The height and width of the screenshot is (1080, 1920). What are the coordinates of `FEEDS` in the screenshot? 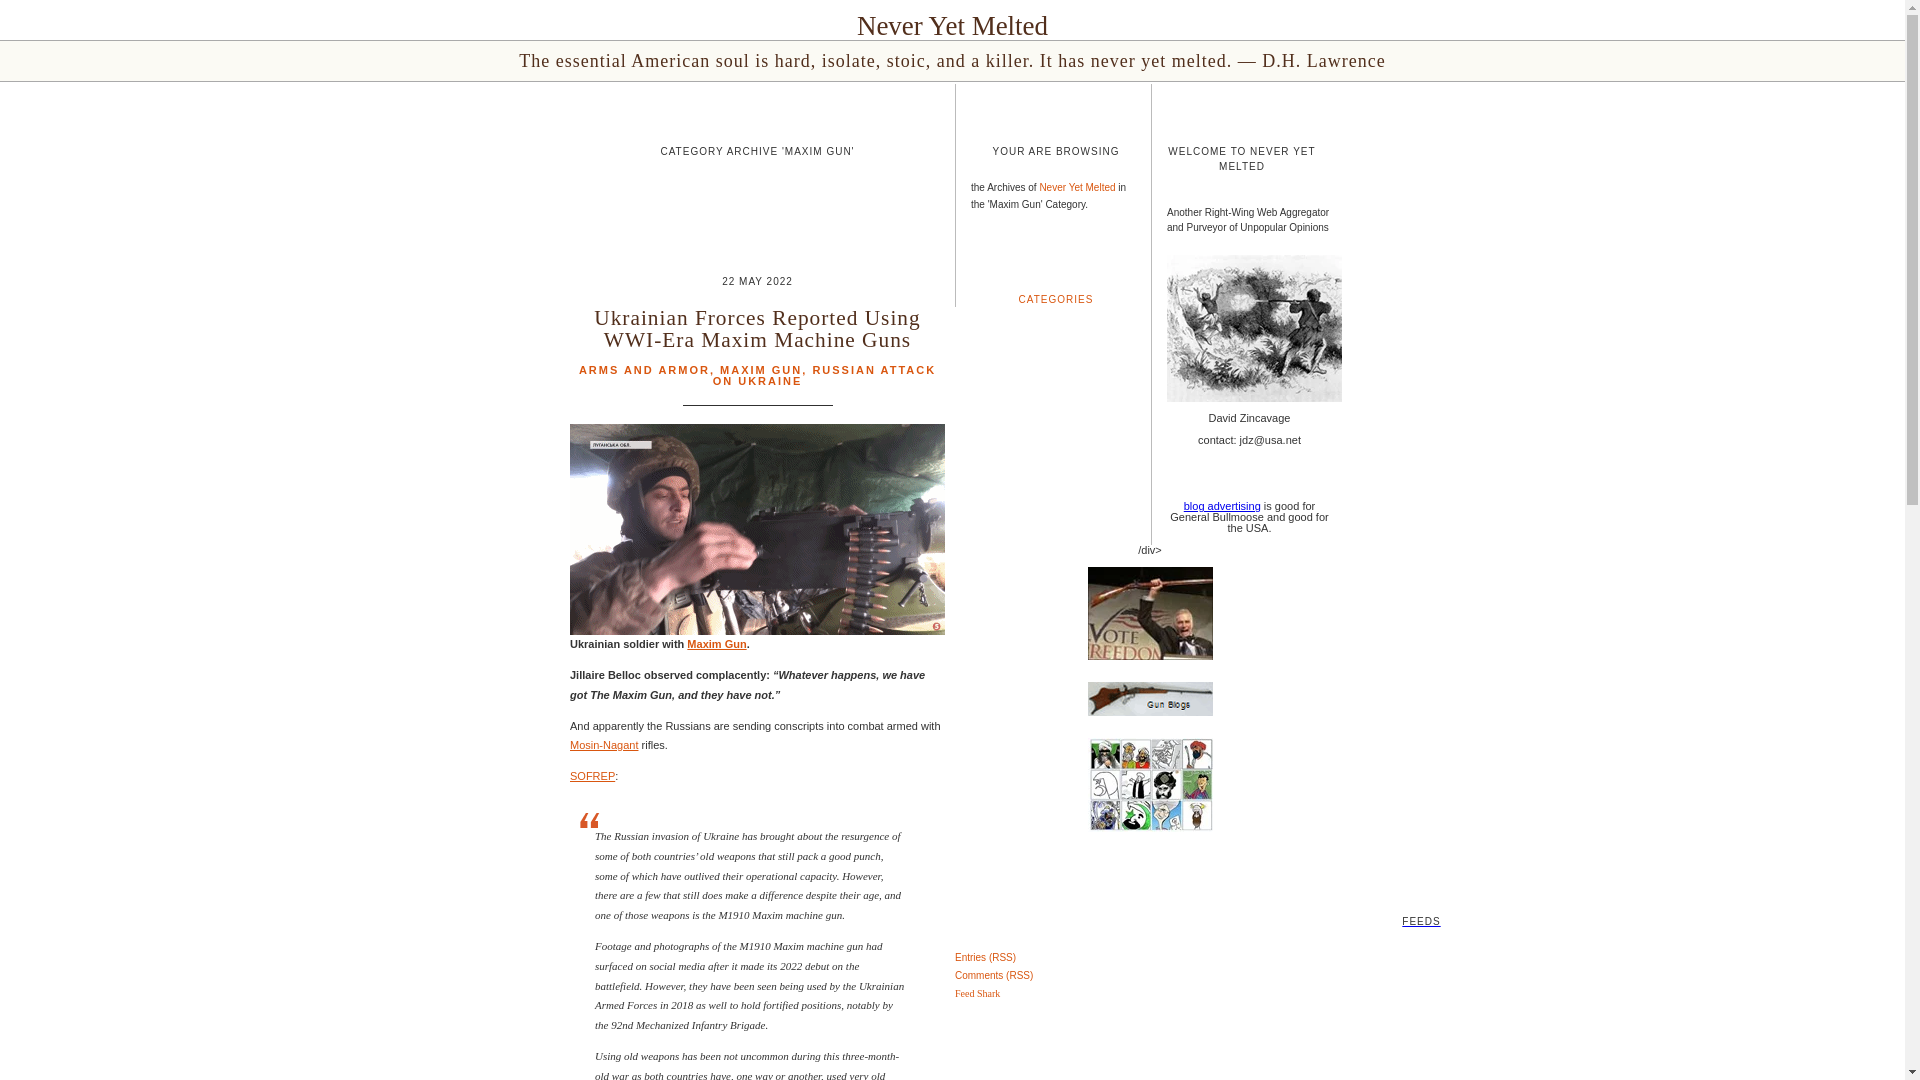 It's located at (952, 891).